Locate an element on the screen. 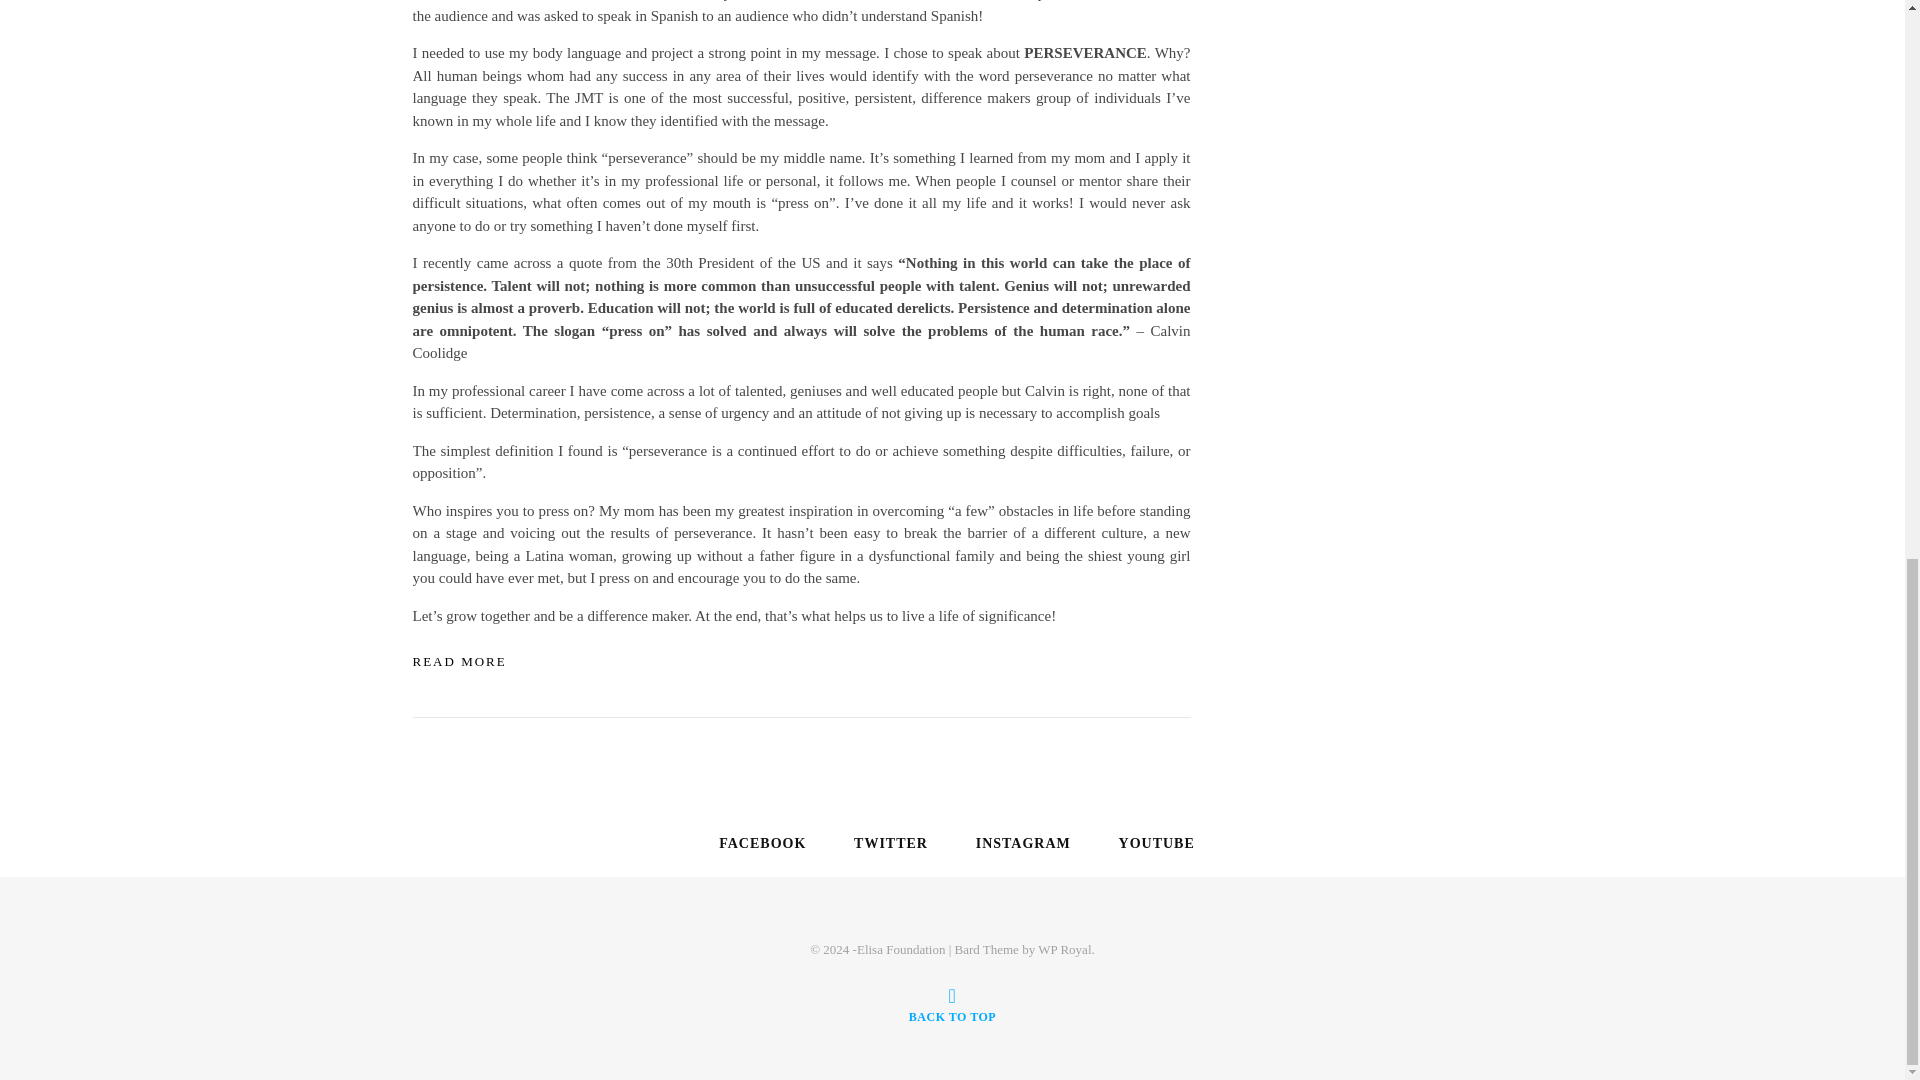 The width and height of the screenshot is (1920, 1080). YOUTUBE is located at coordinates (1152, 844).